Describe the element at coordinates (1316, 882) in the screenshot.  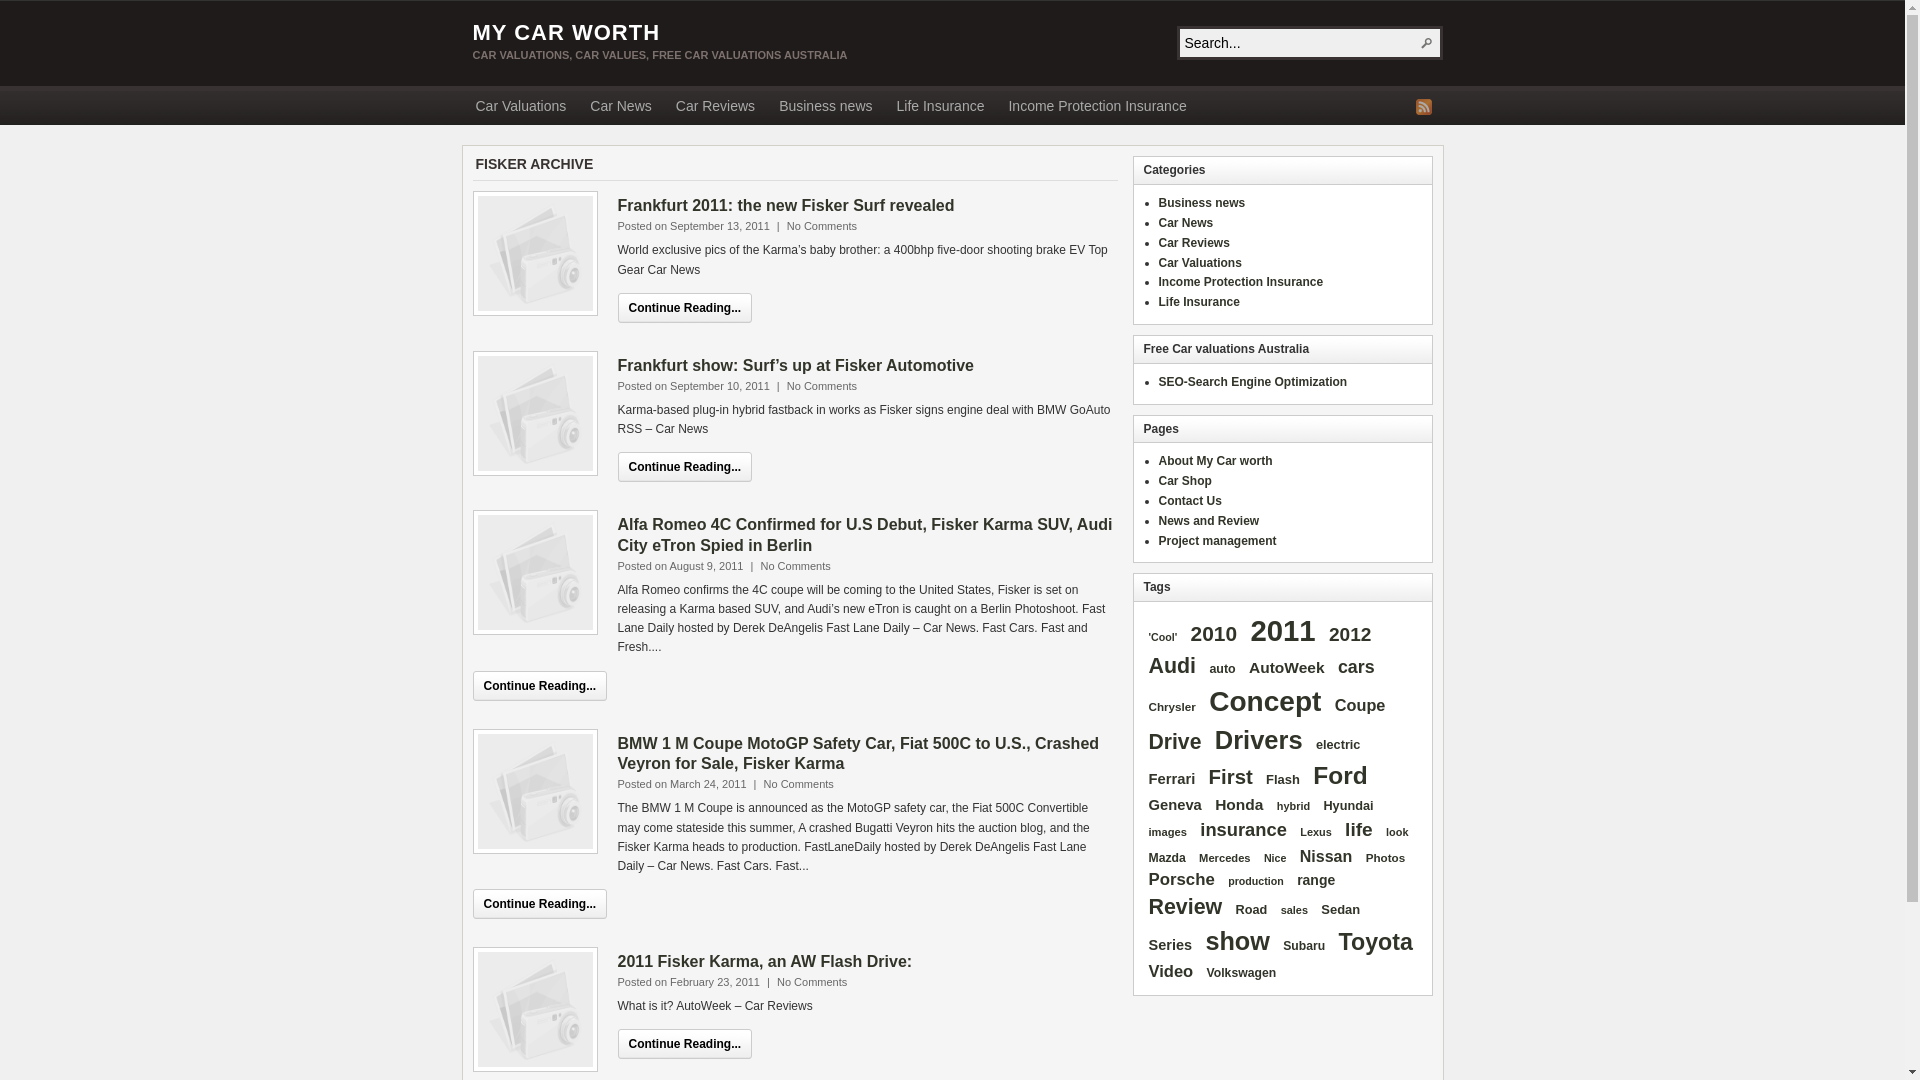
I see `range` at that location.